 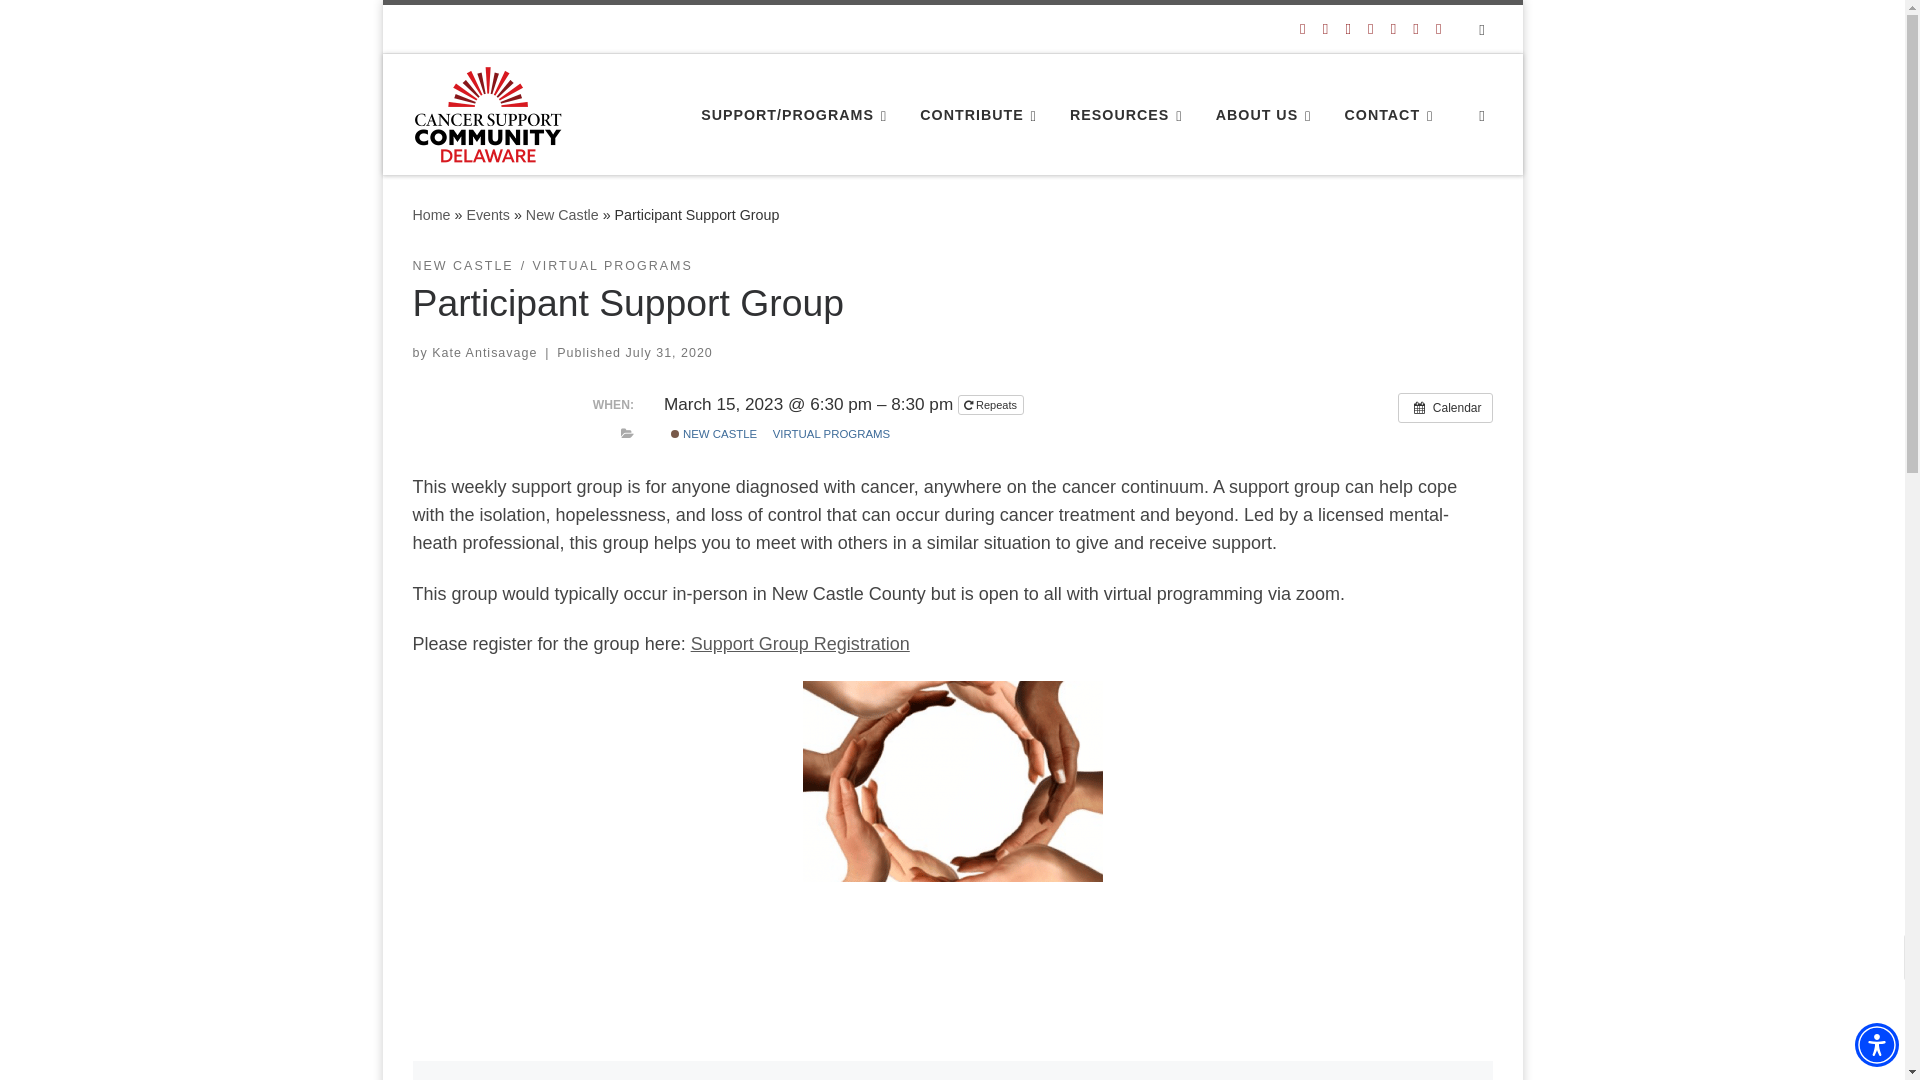 I want to click on Events, so click(x=488, y=214).